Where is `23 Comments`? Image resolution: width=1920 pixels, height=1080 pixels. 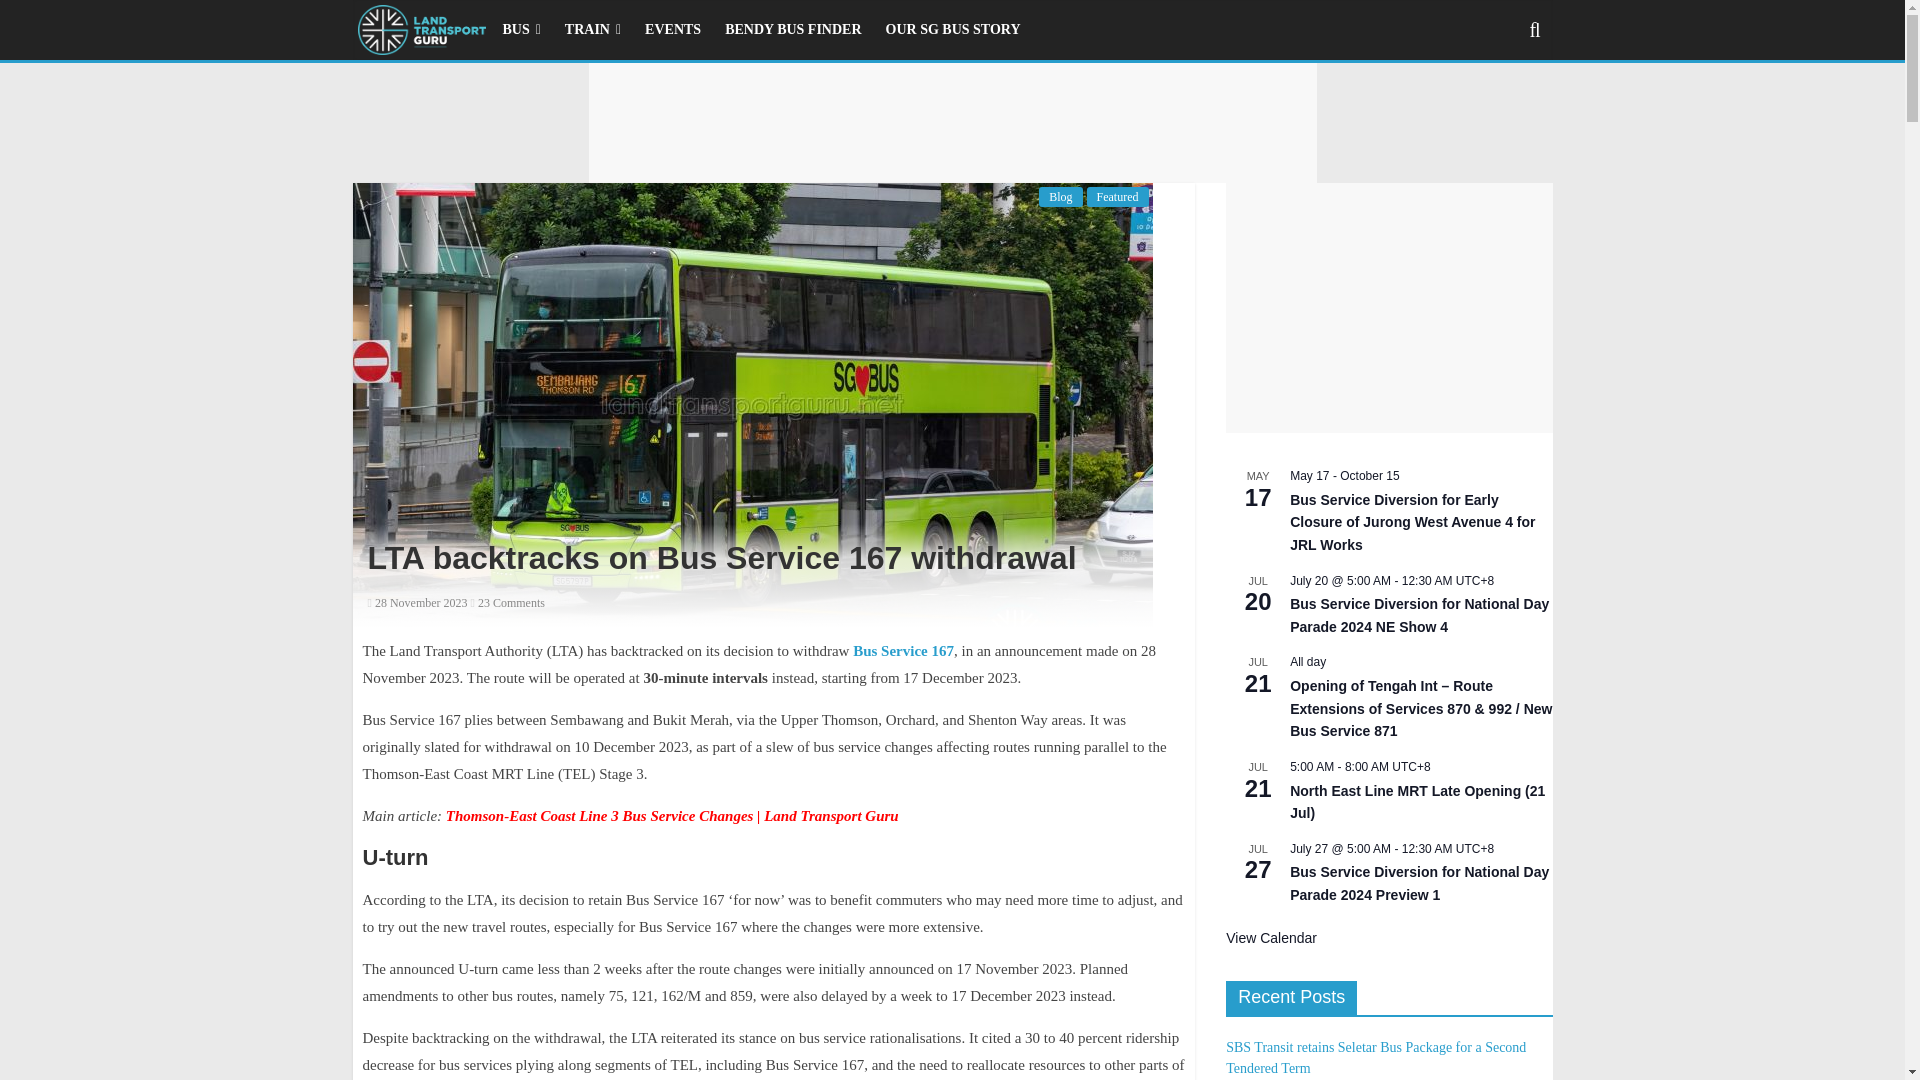
23 Comments is located at coordinates (508, 603).